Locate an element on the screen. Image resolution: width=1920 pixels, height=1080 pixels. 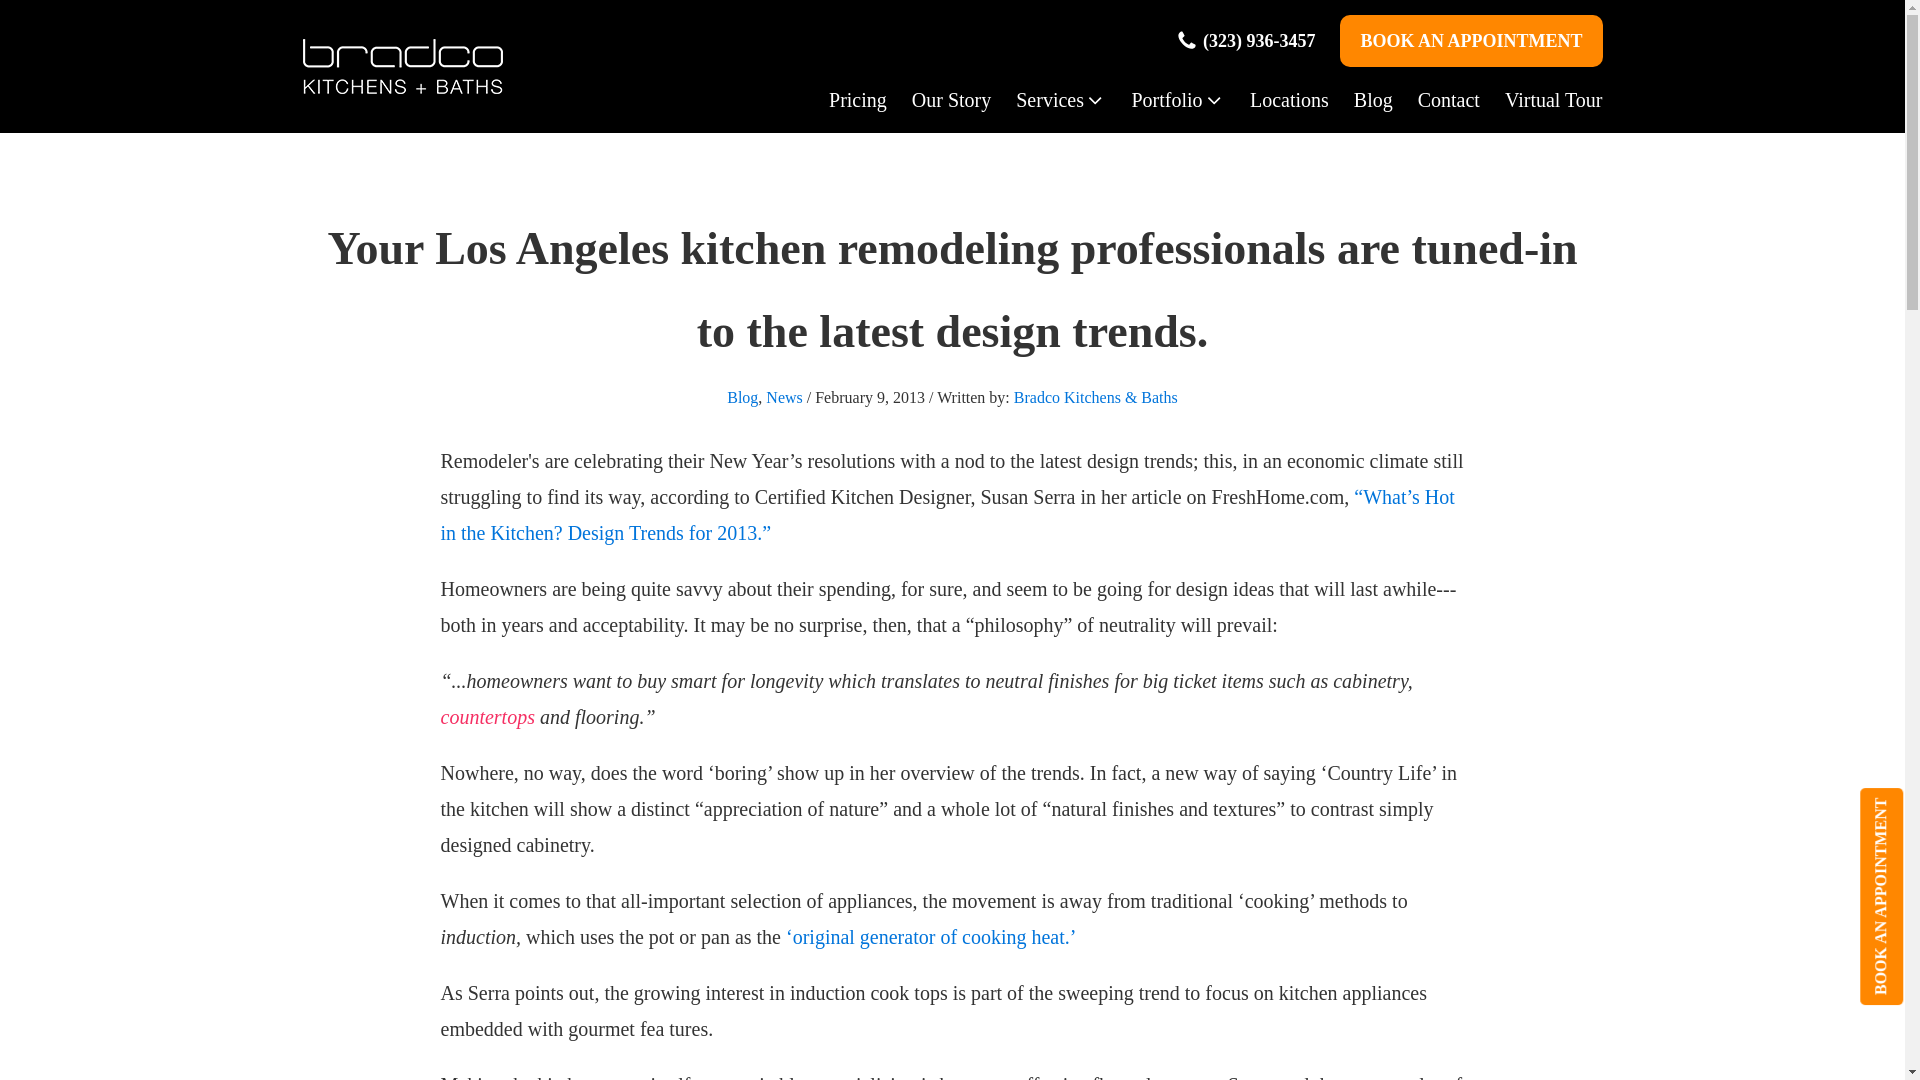
Blog is located at coordinates (1360, 100).